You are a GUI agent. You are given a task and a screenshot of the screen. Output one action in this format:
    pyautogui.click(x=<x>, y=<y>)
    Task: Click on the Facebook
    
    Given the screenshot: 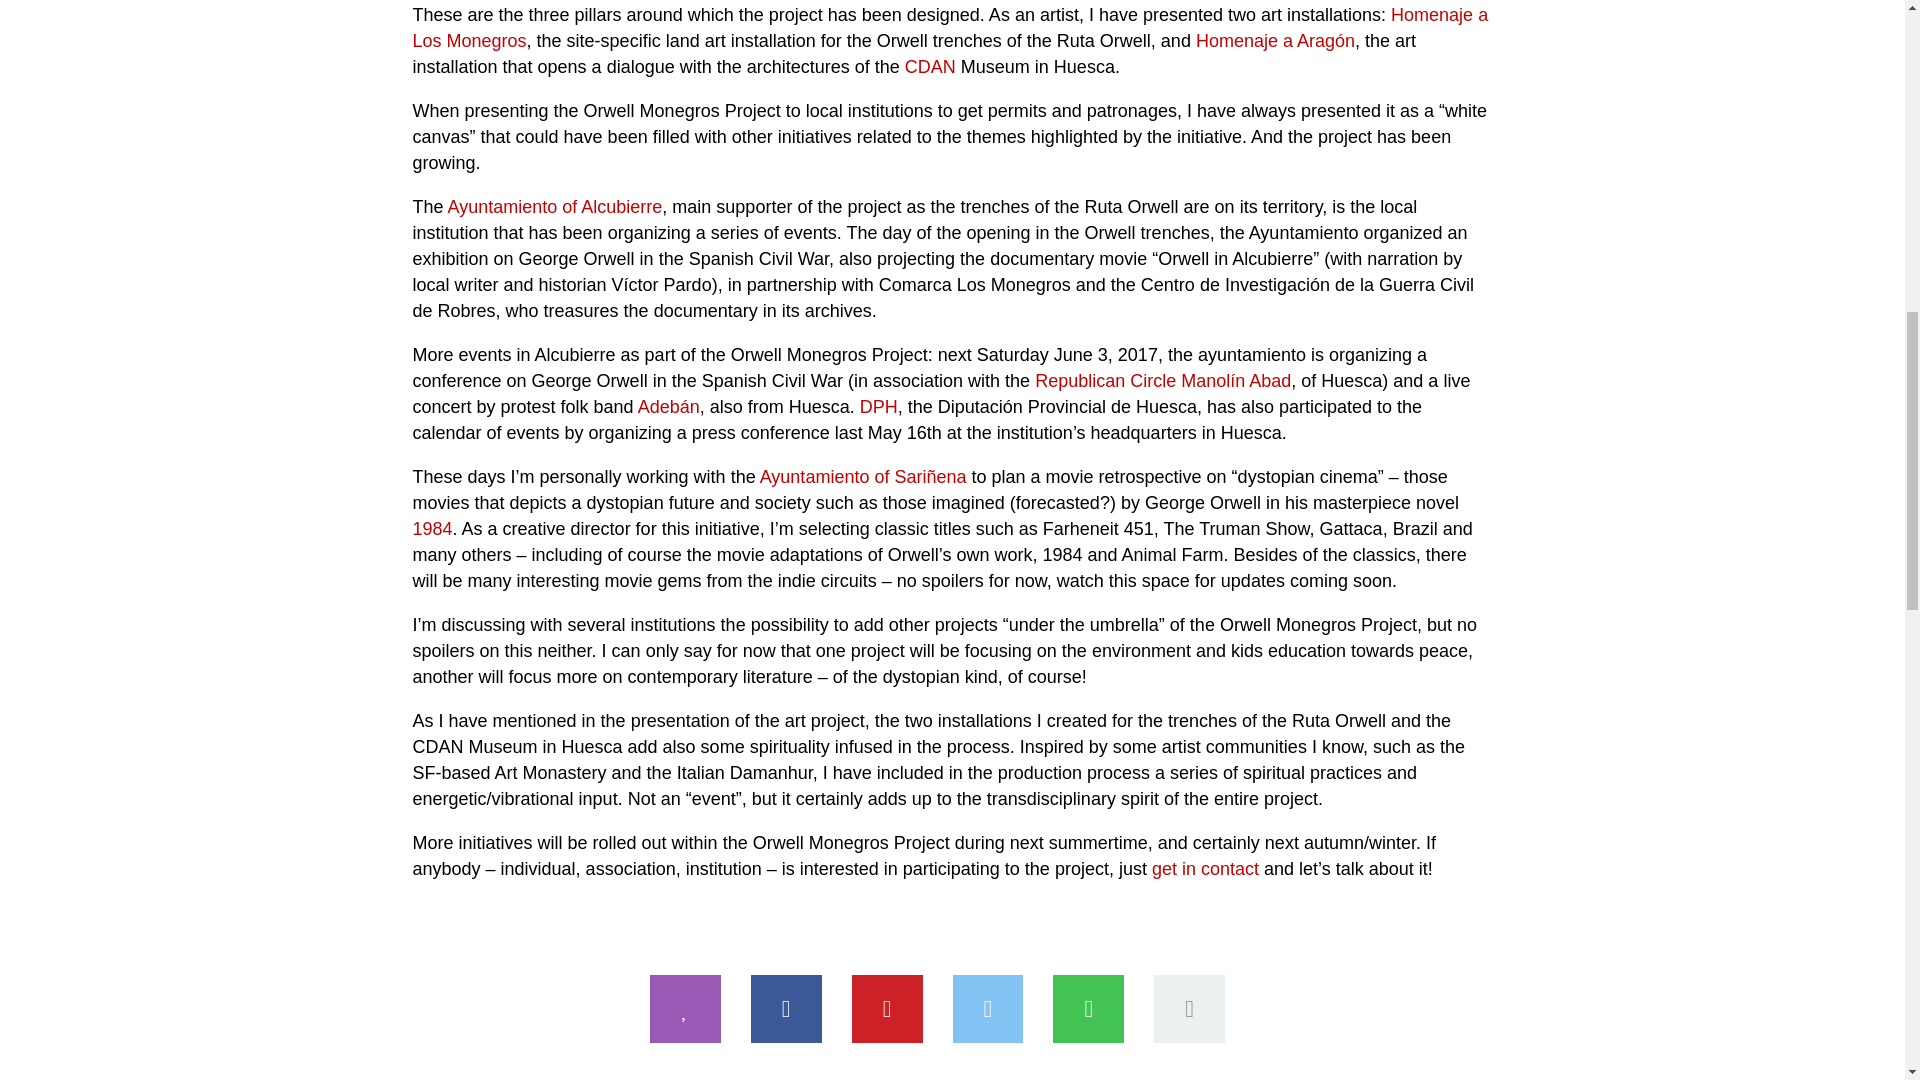 What is the action you would take?
    pyautogui.click(x=786, y=1009)
    